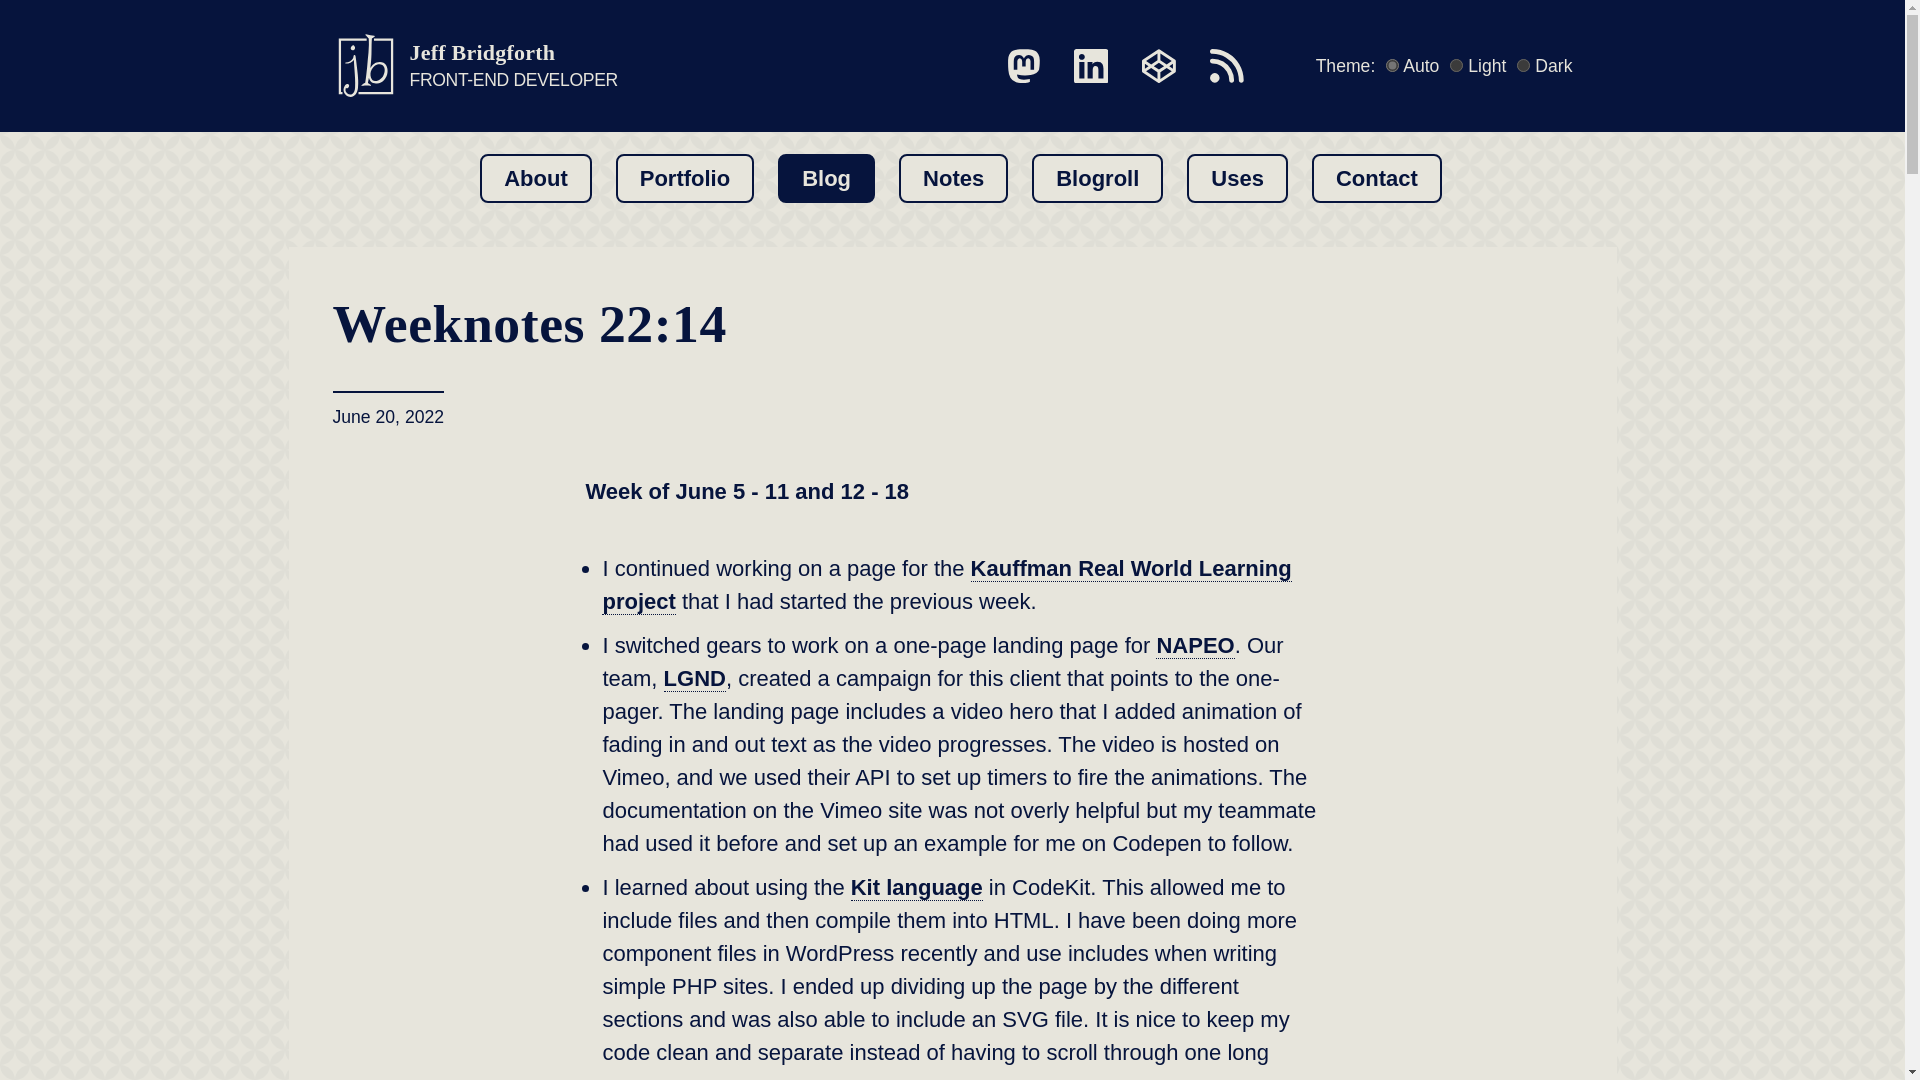  I want to click on Codepen, so click(1159, 66).